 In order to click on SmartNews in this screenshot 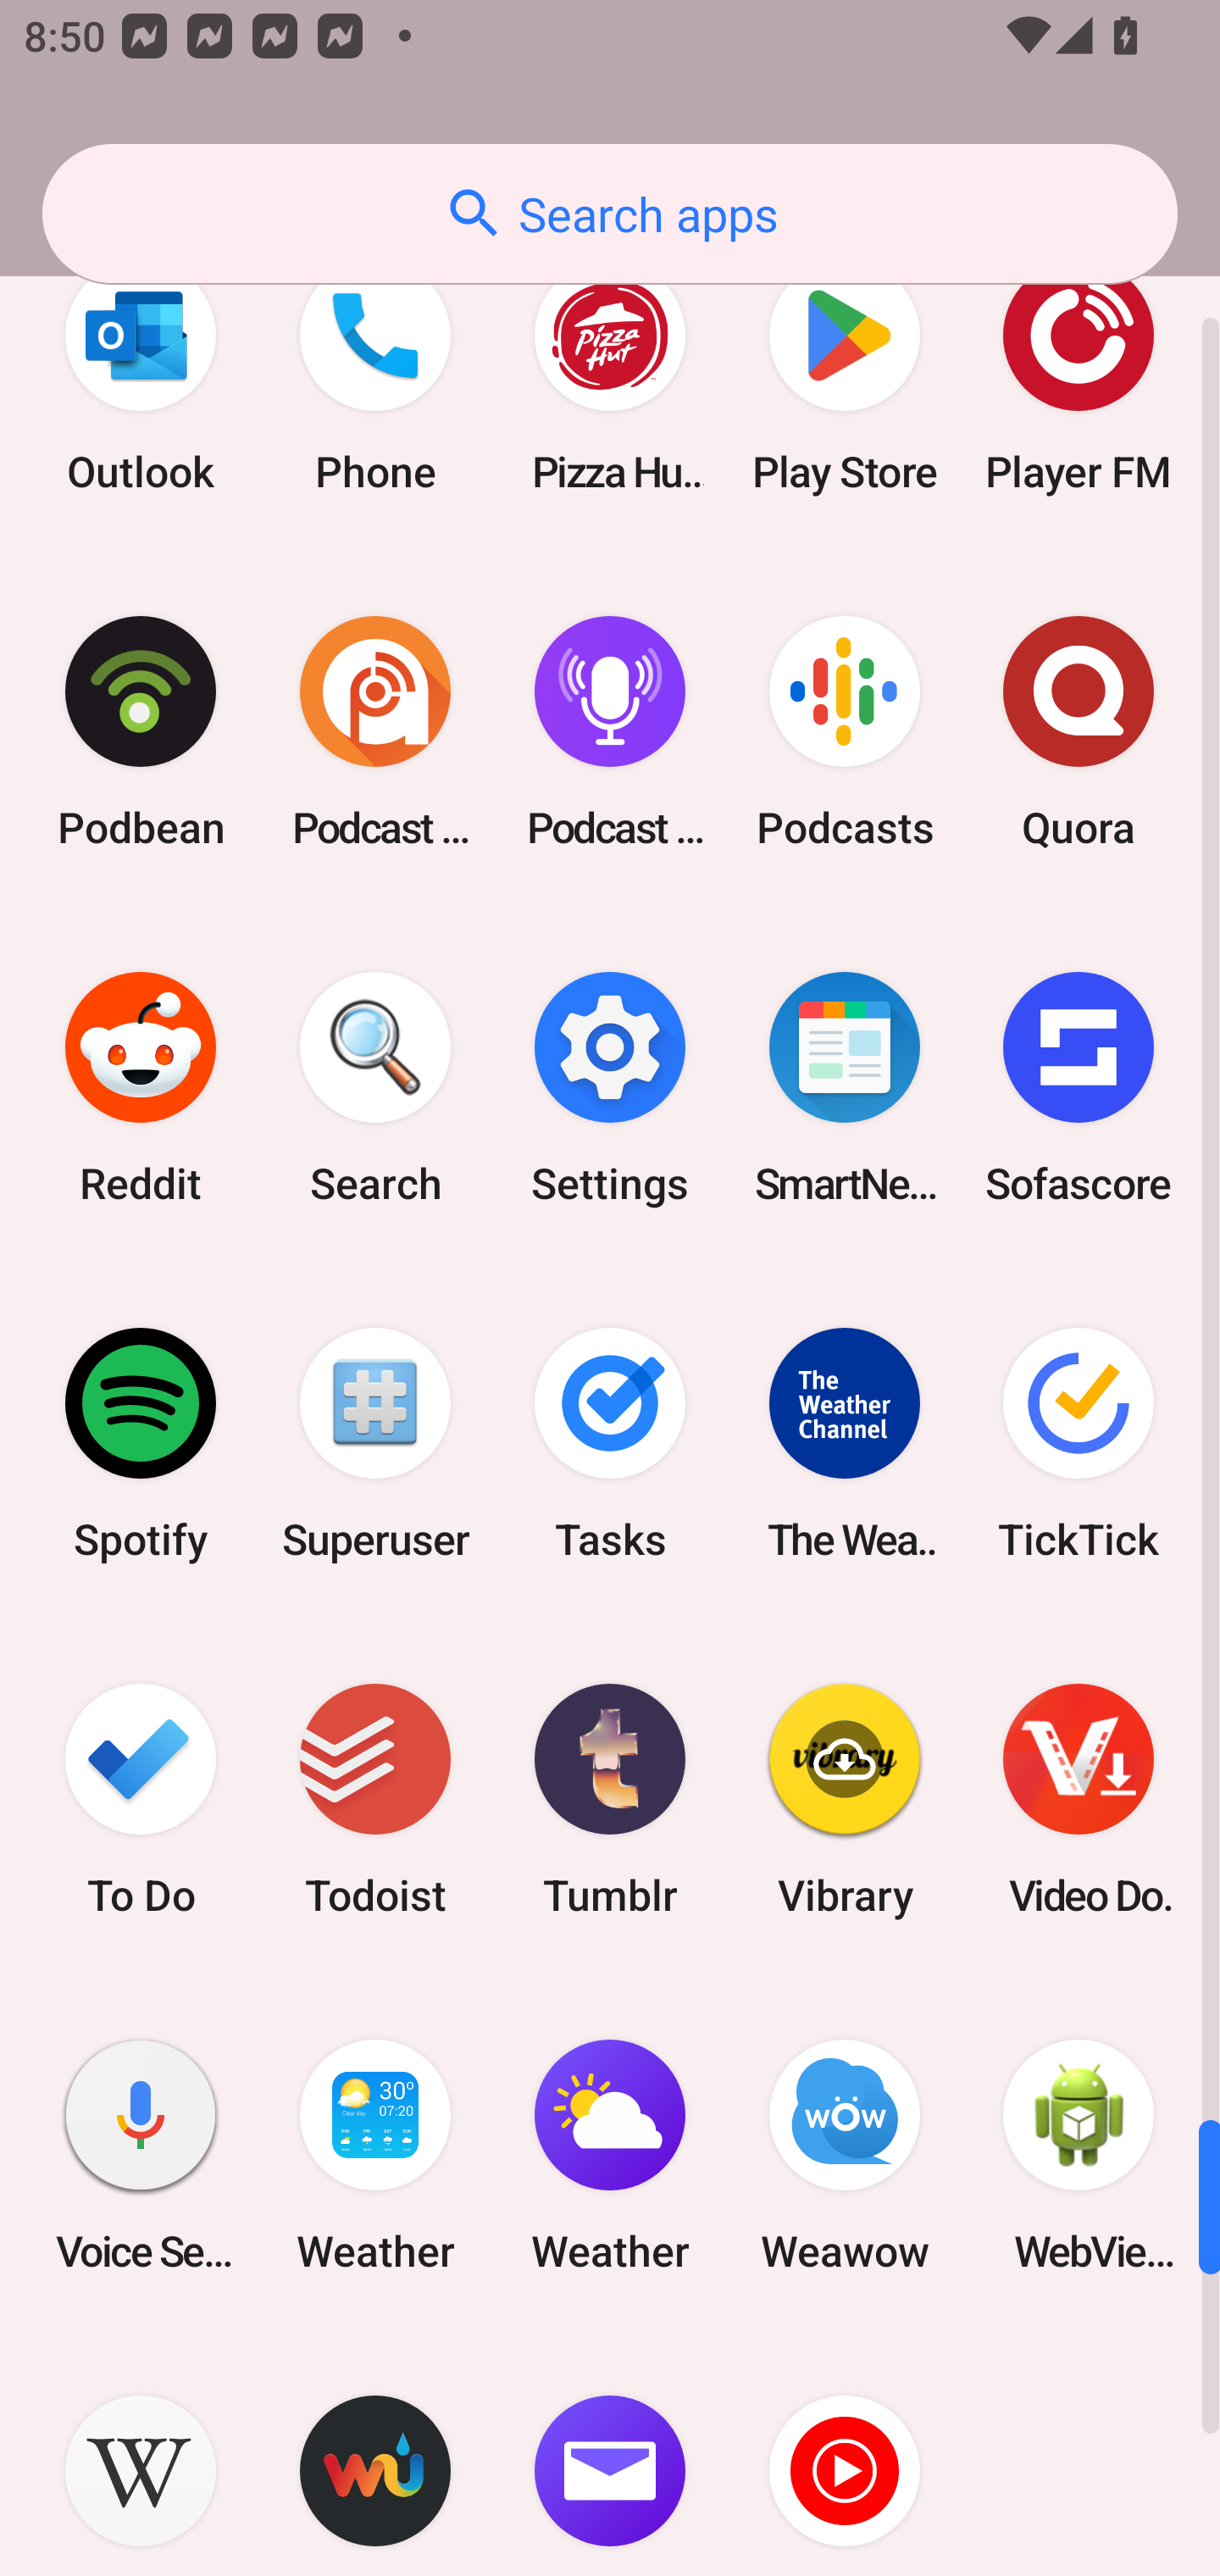, I will do `click(844, 1086)`.